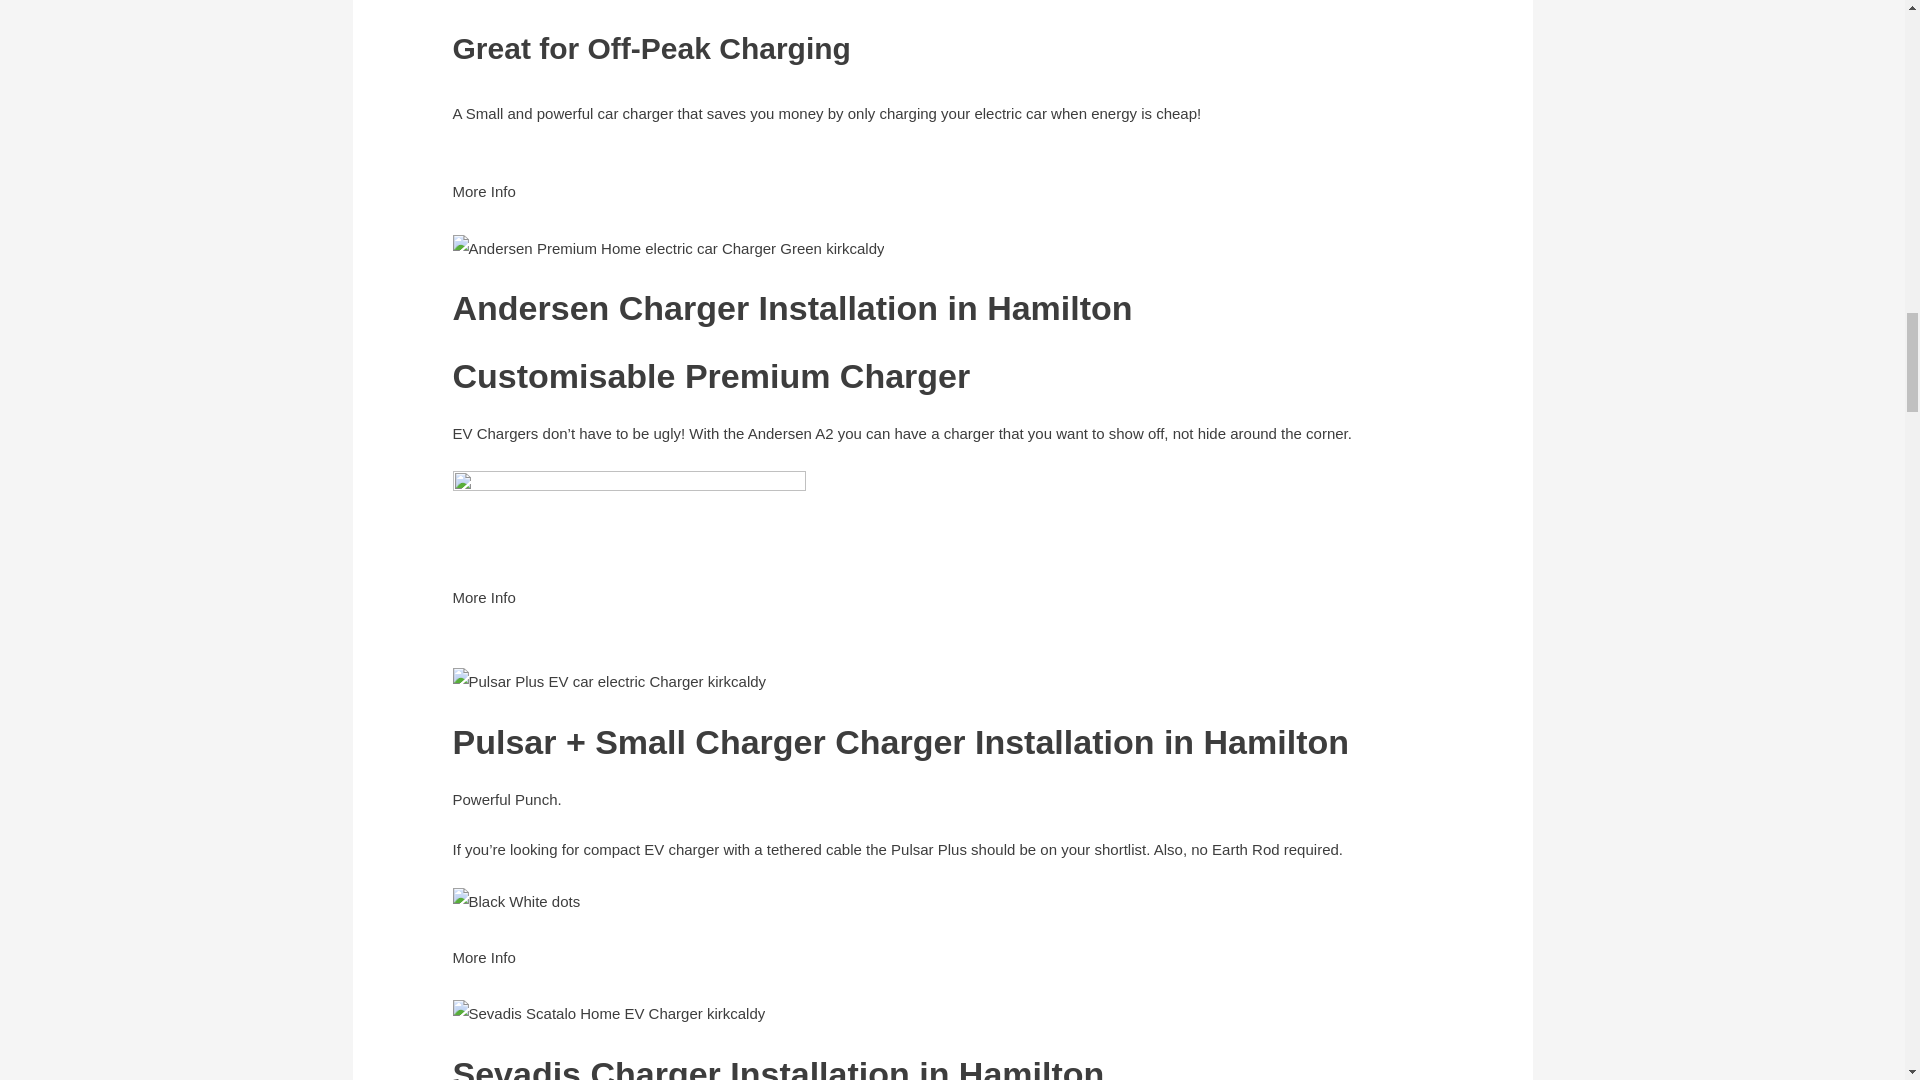  What do you see at coordinates (482, 204) in the screenshot?
I see `More Info` at bounding box center [482, 204].